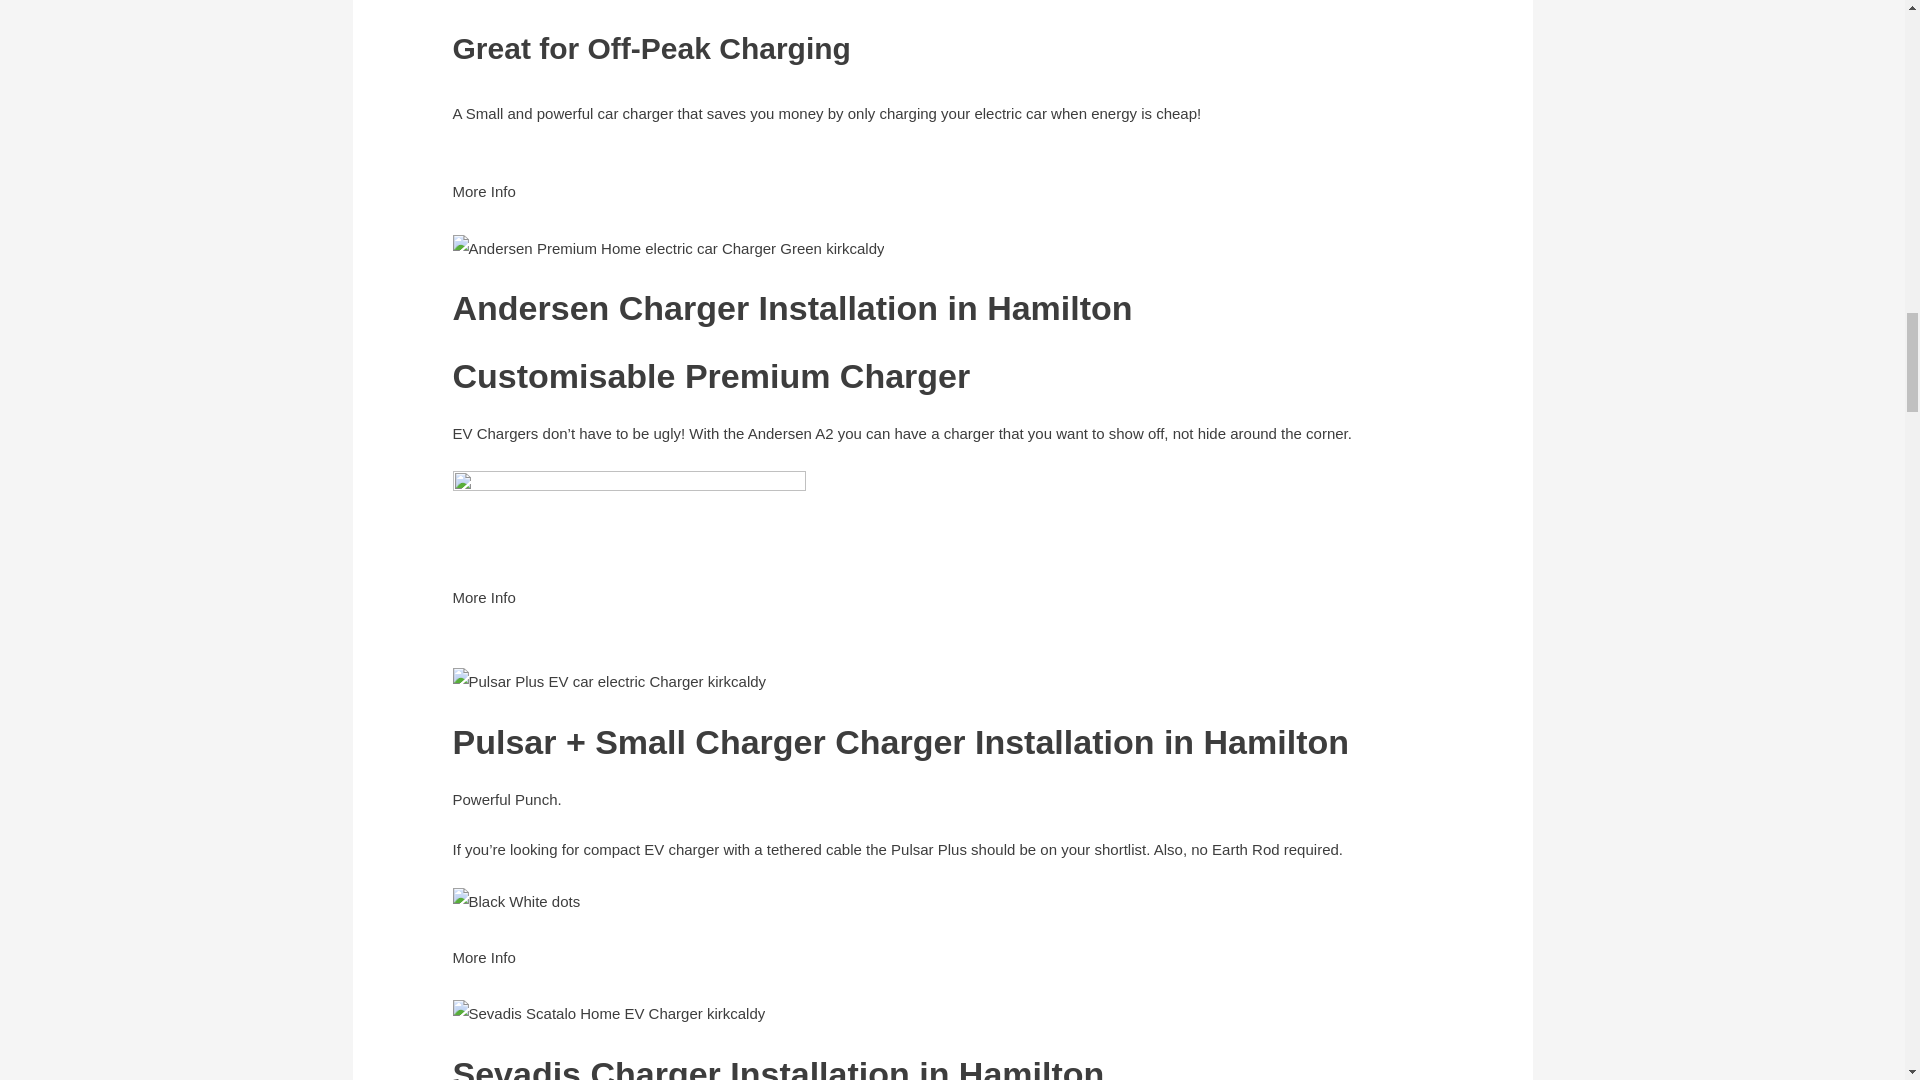  What do you see at coordinates (482, 204) in the screenshot?
I see `More Info` at bounding box center [482, 204].